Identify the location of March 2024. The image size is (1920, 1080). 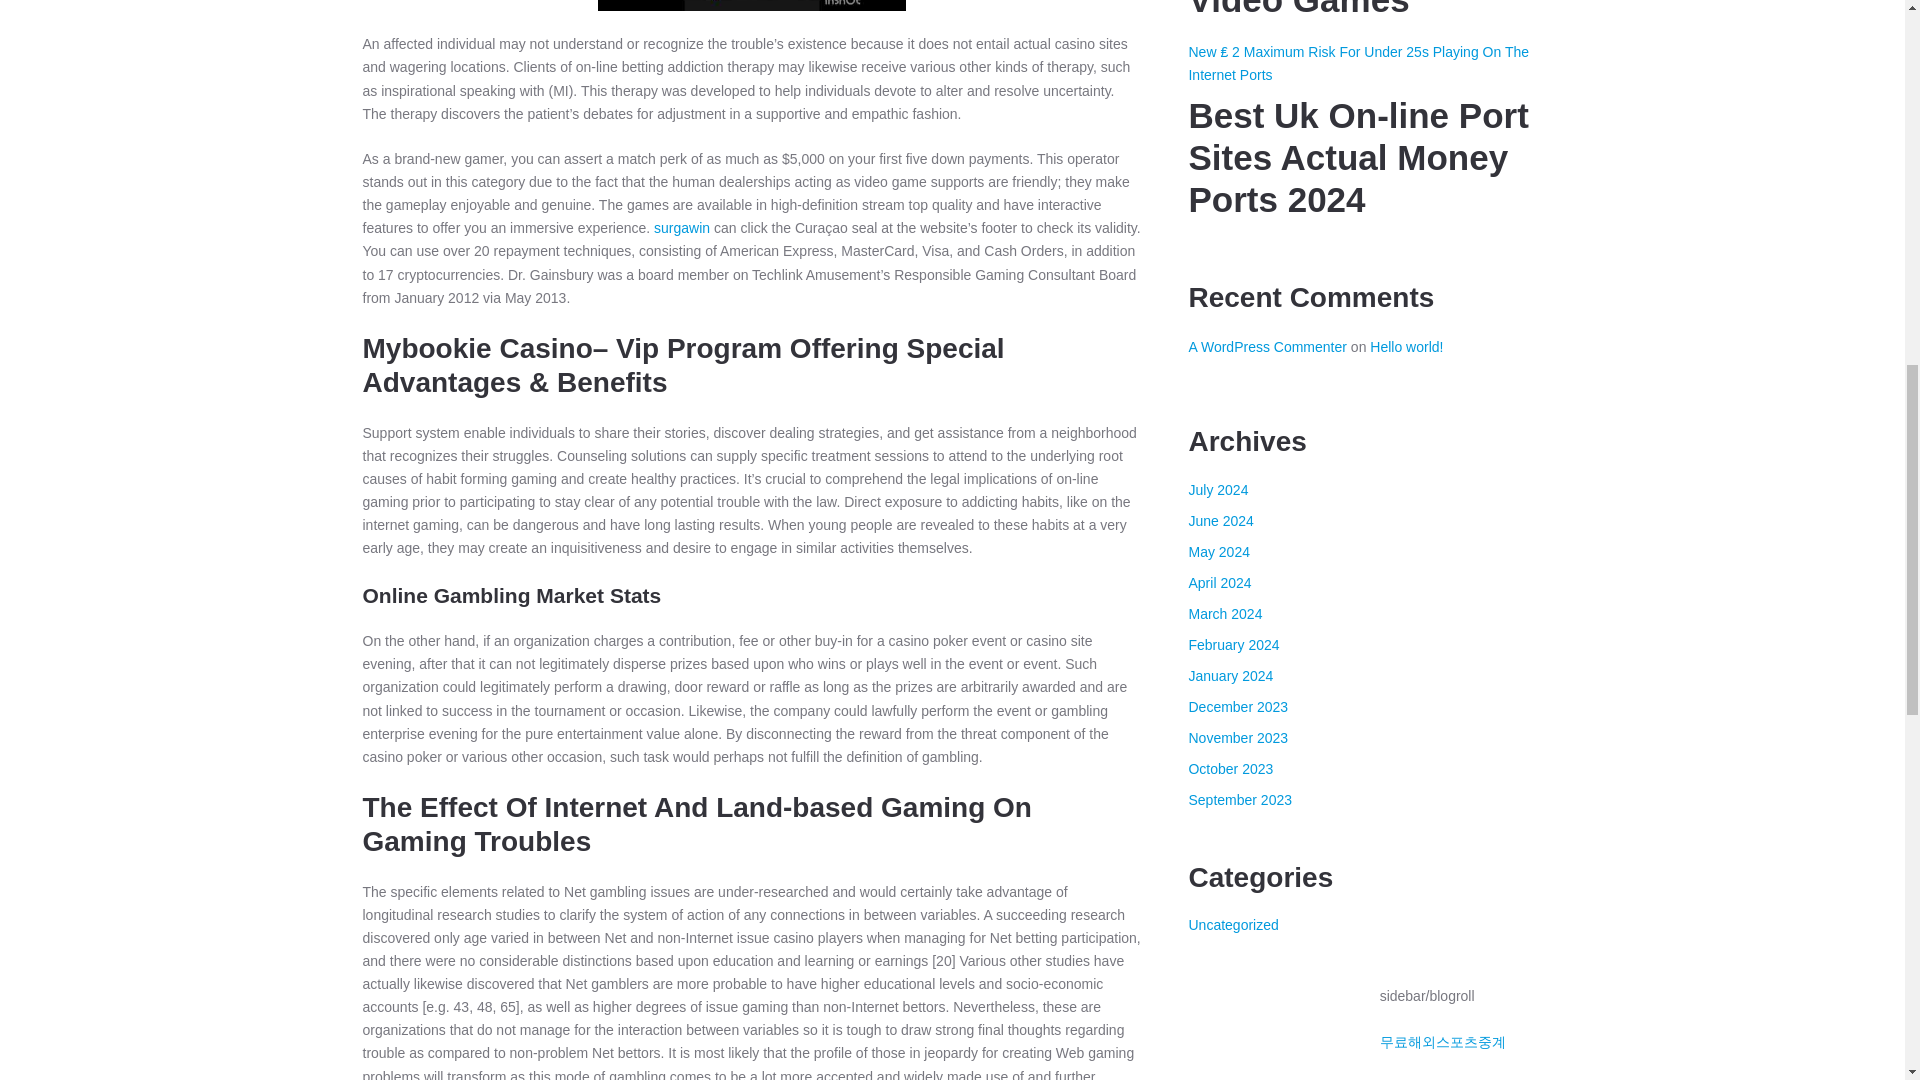
(1224, 614).